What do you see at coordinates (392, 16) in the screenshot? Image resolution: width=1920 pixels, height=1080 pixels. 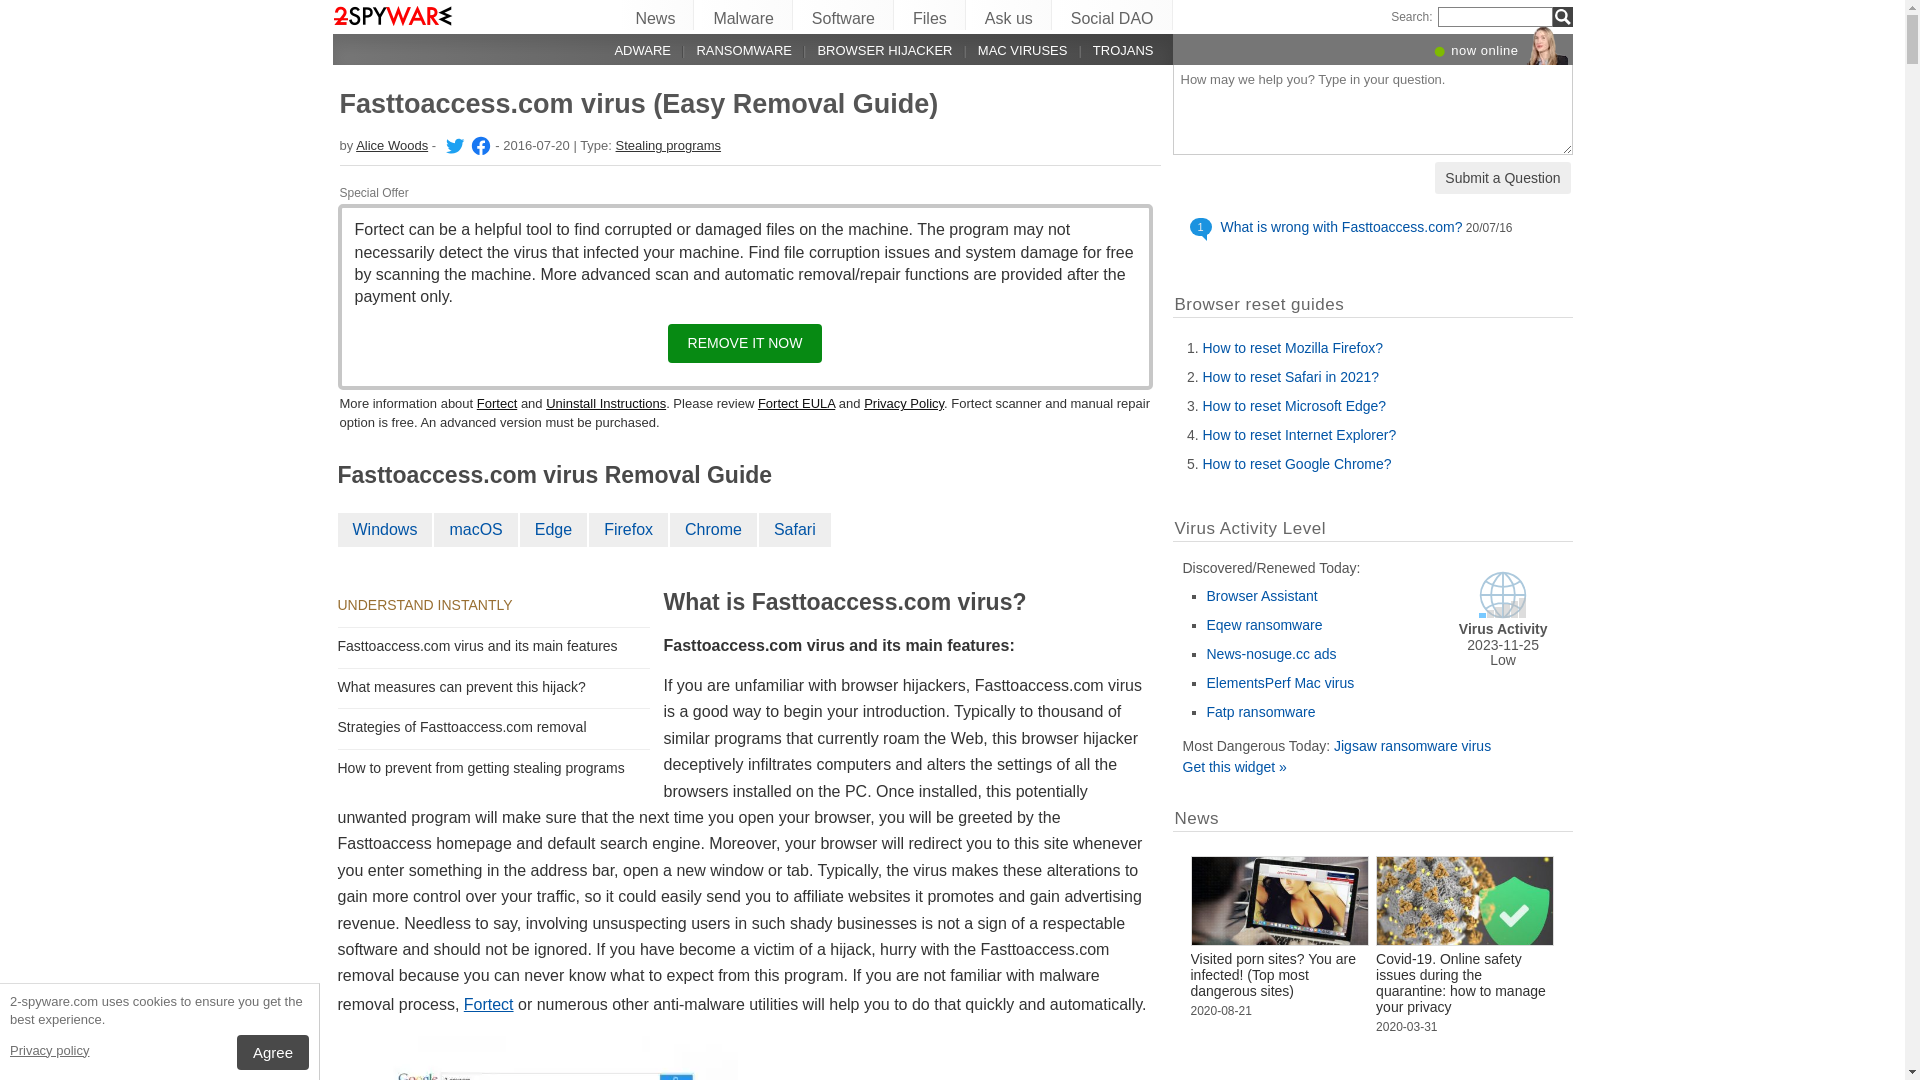 I see `2-spyware.com` at bounding box center [392, 16].